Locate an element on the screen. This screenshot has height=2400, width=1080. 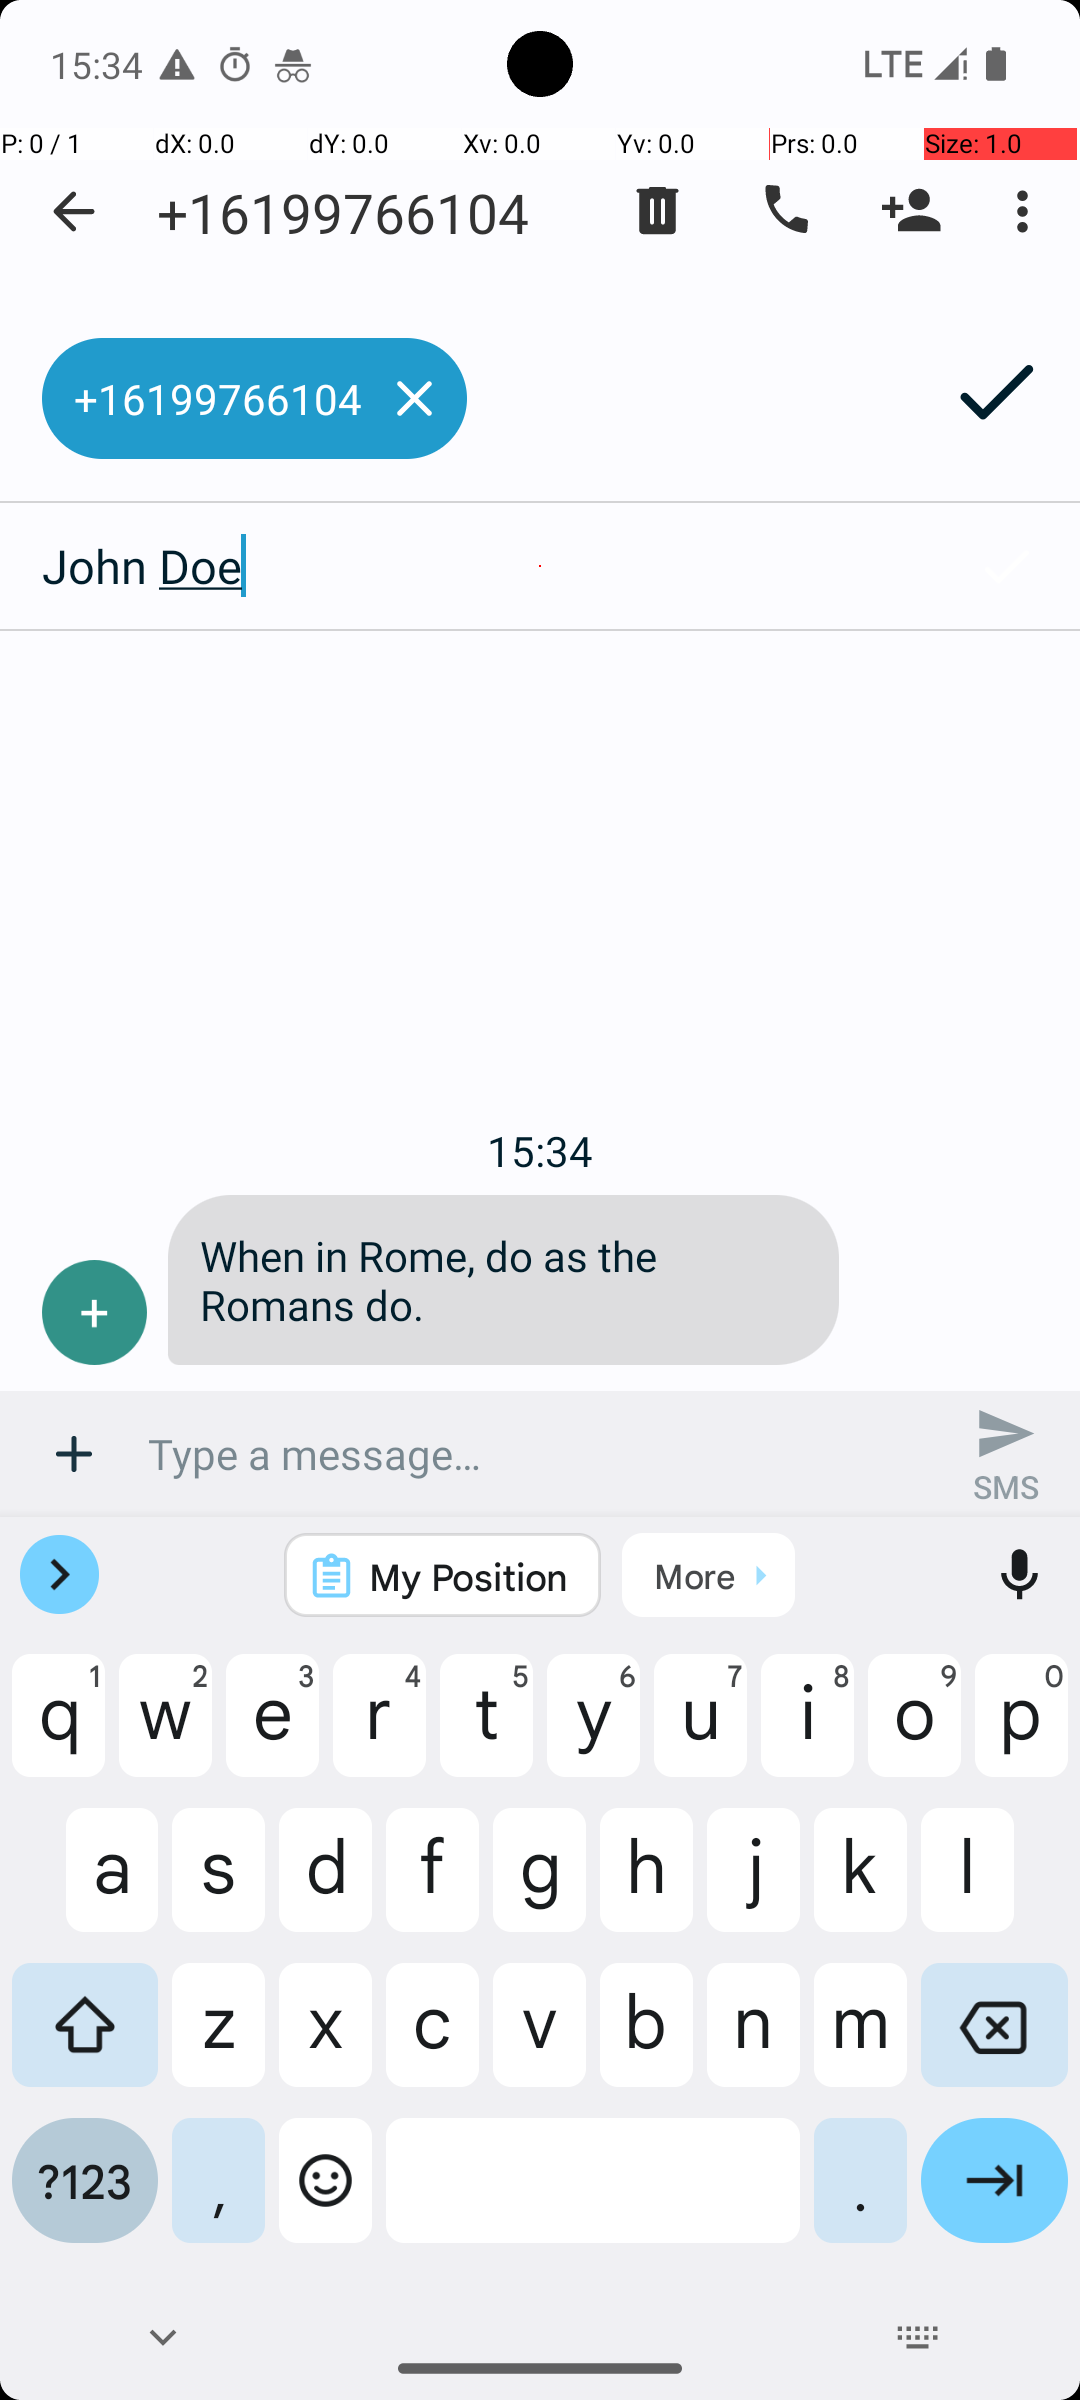
Dial number is located at coordinates (784, 211).